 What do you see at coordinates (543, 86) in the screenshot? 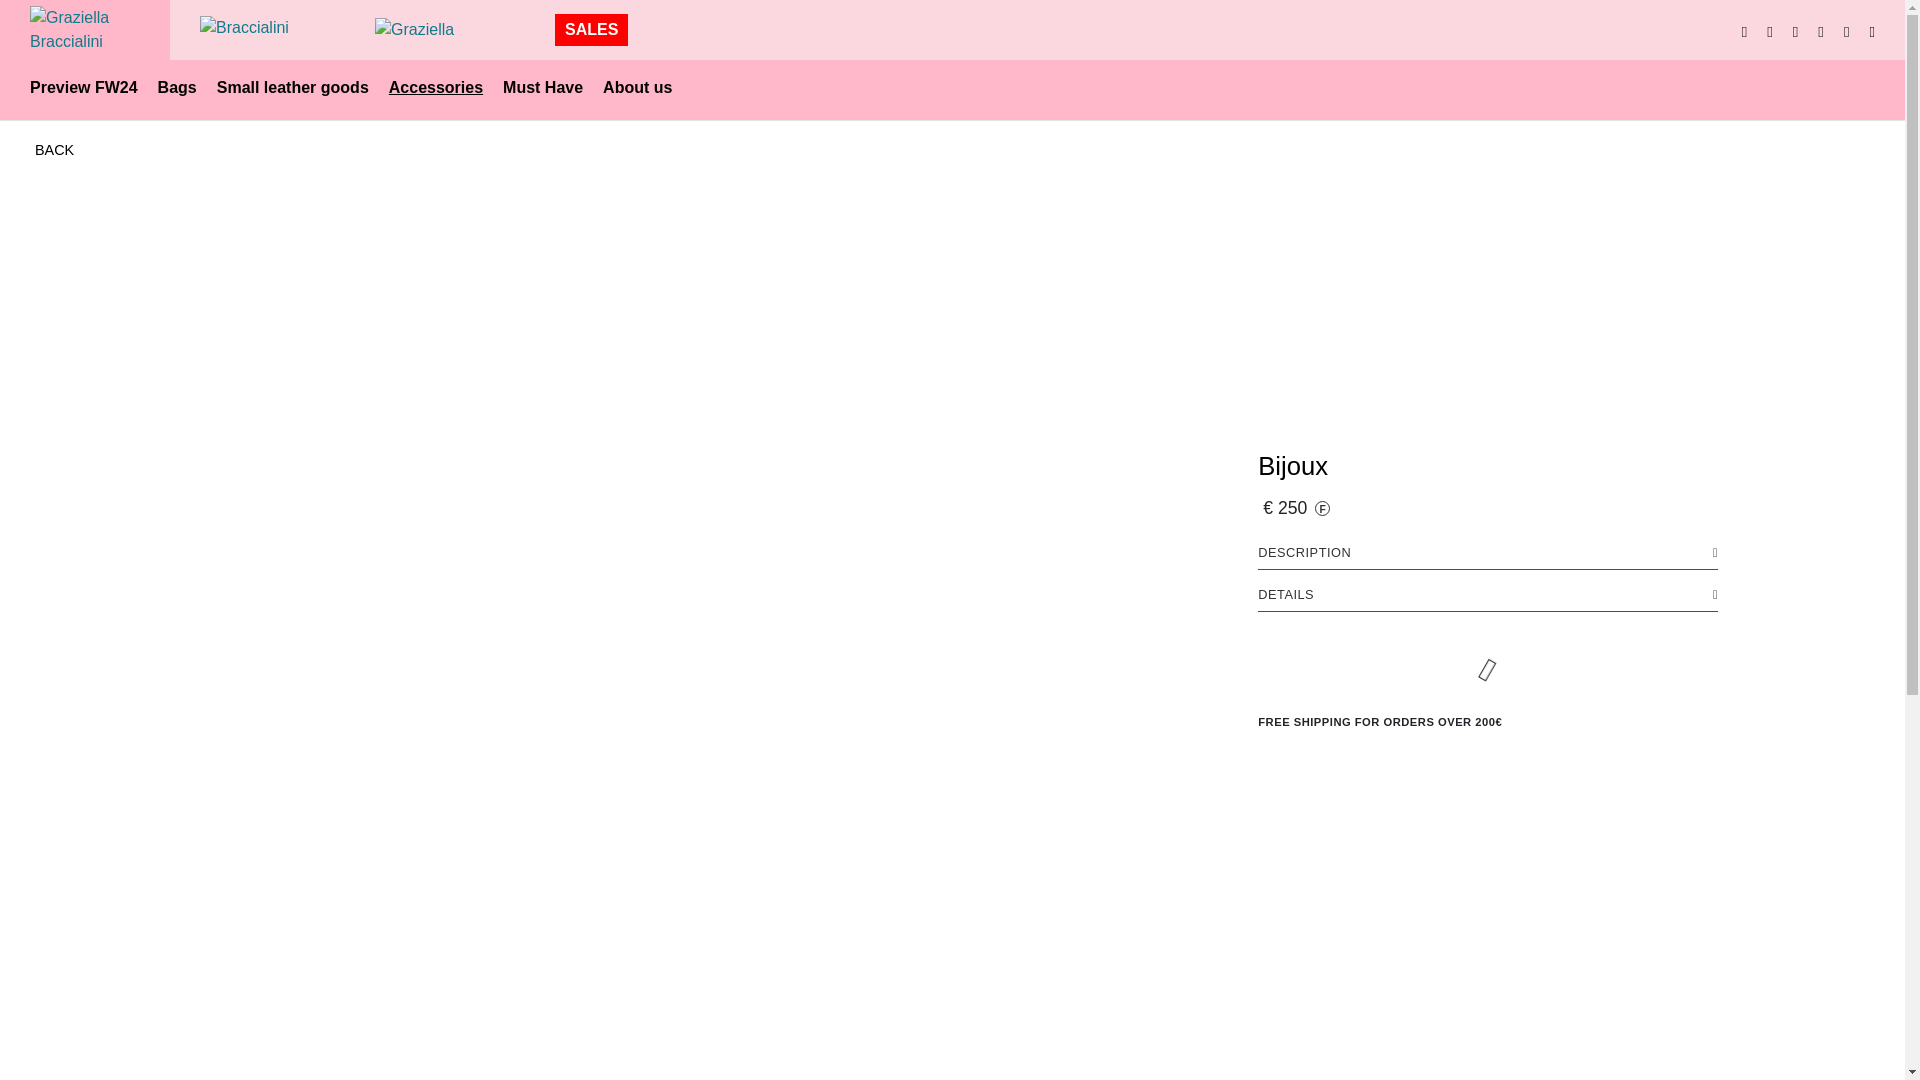
I see `Must Have` at bounding box center [543, 86].